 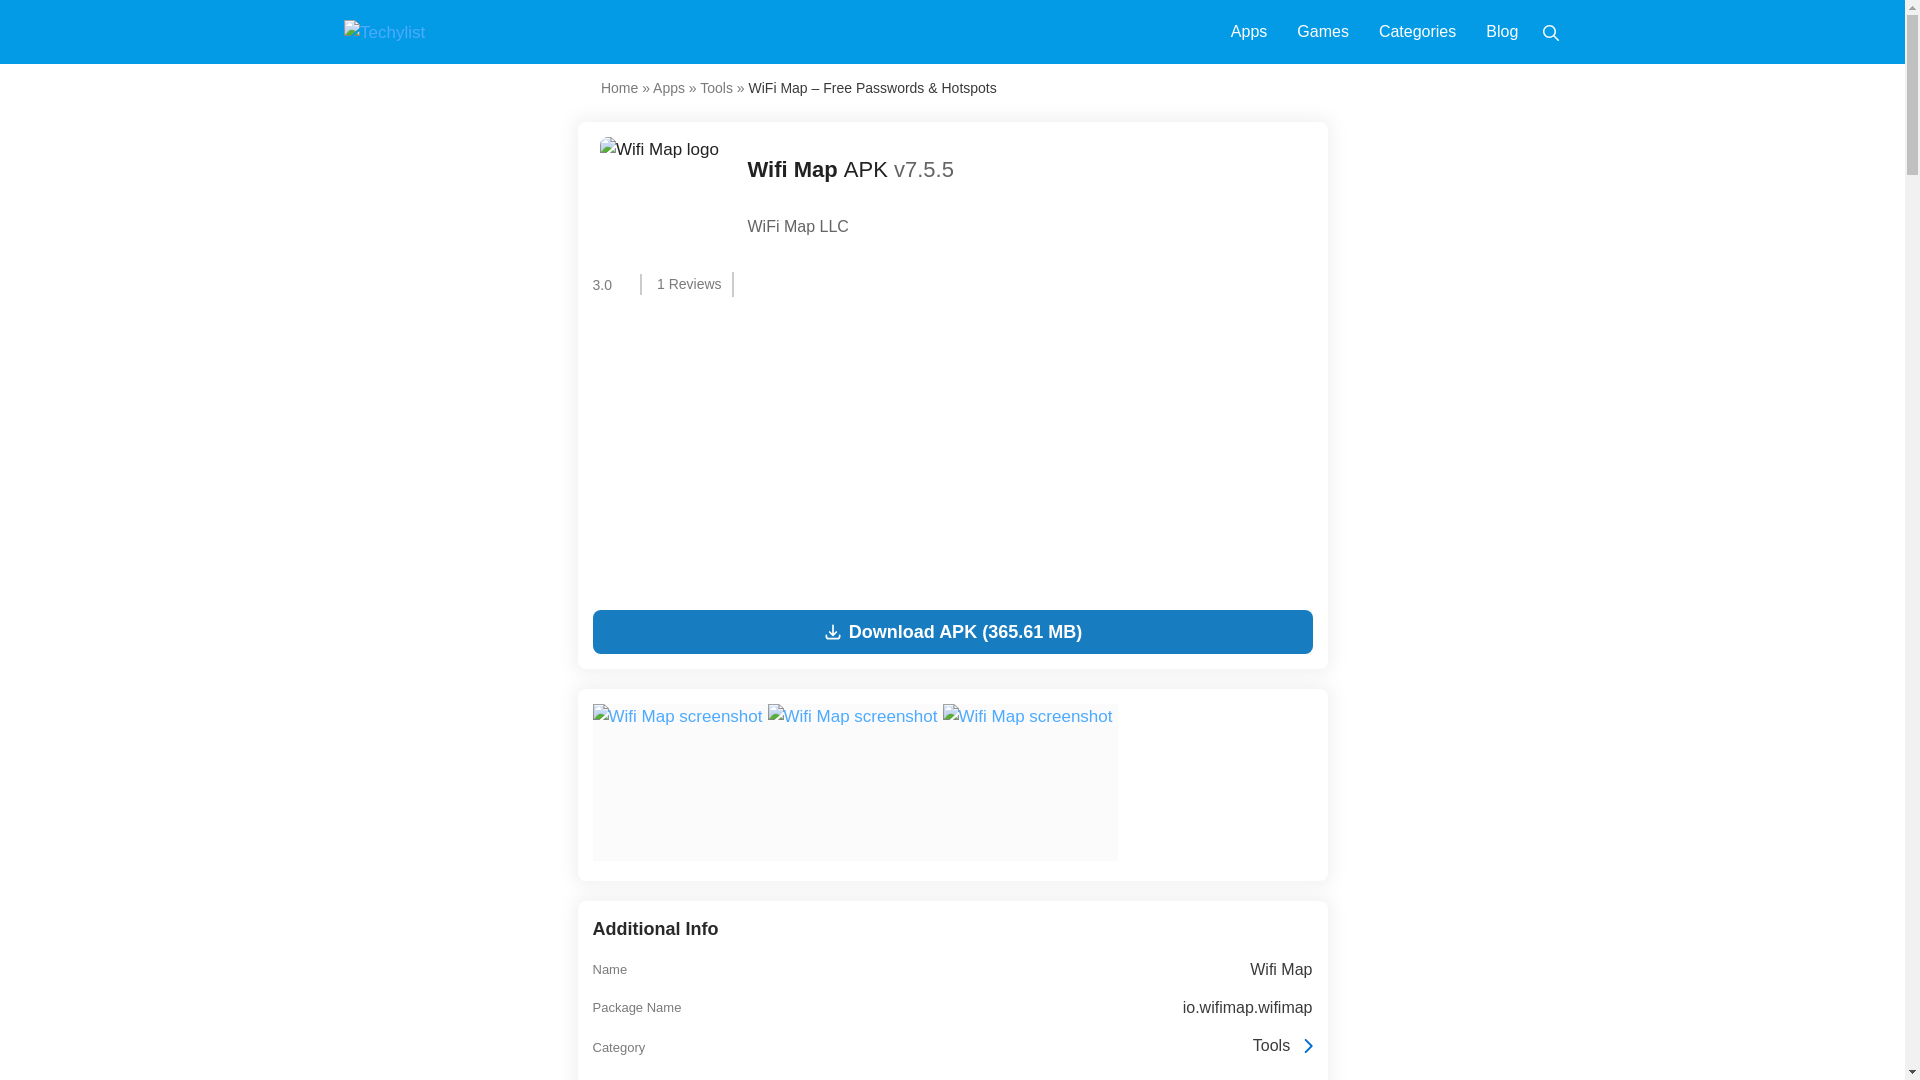 I want to click on Wifi Map screenshot, so click(x=1026, y=717).